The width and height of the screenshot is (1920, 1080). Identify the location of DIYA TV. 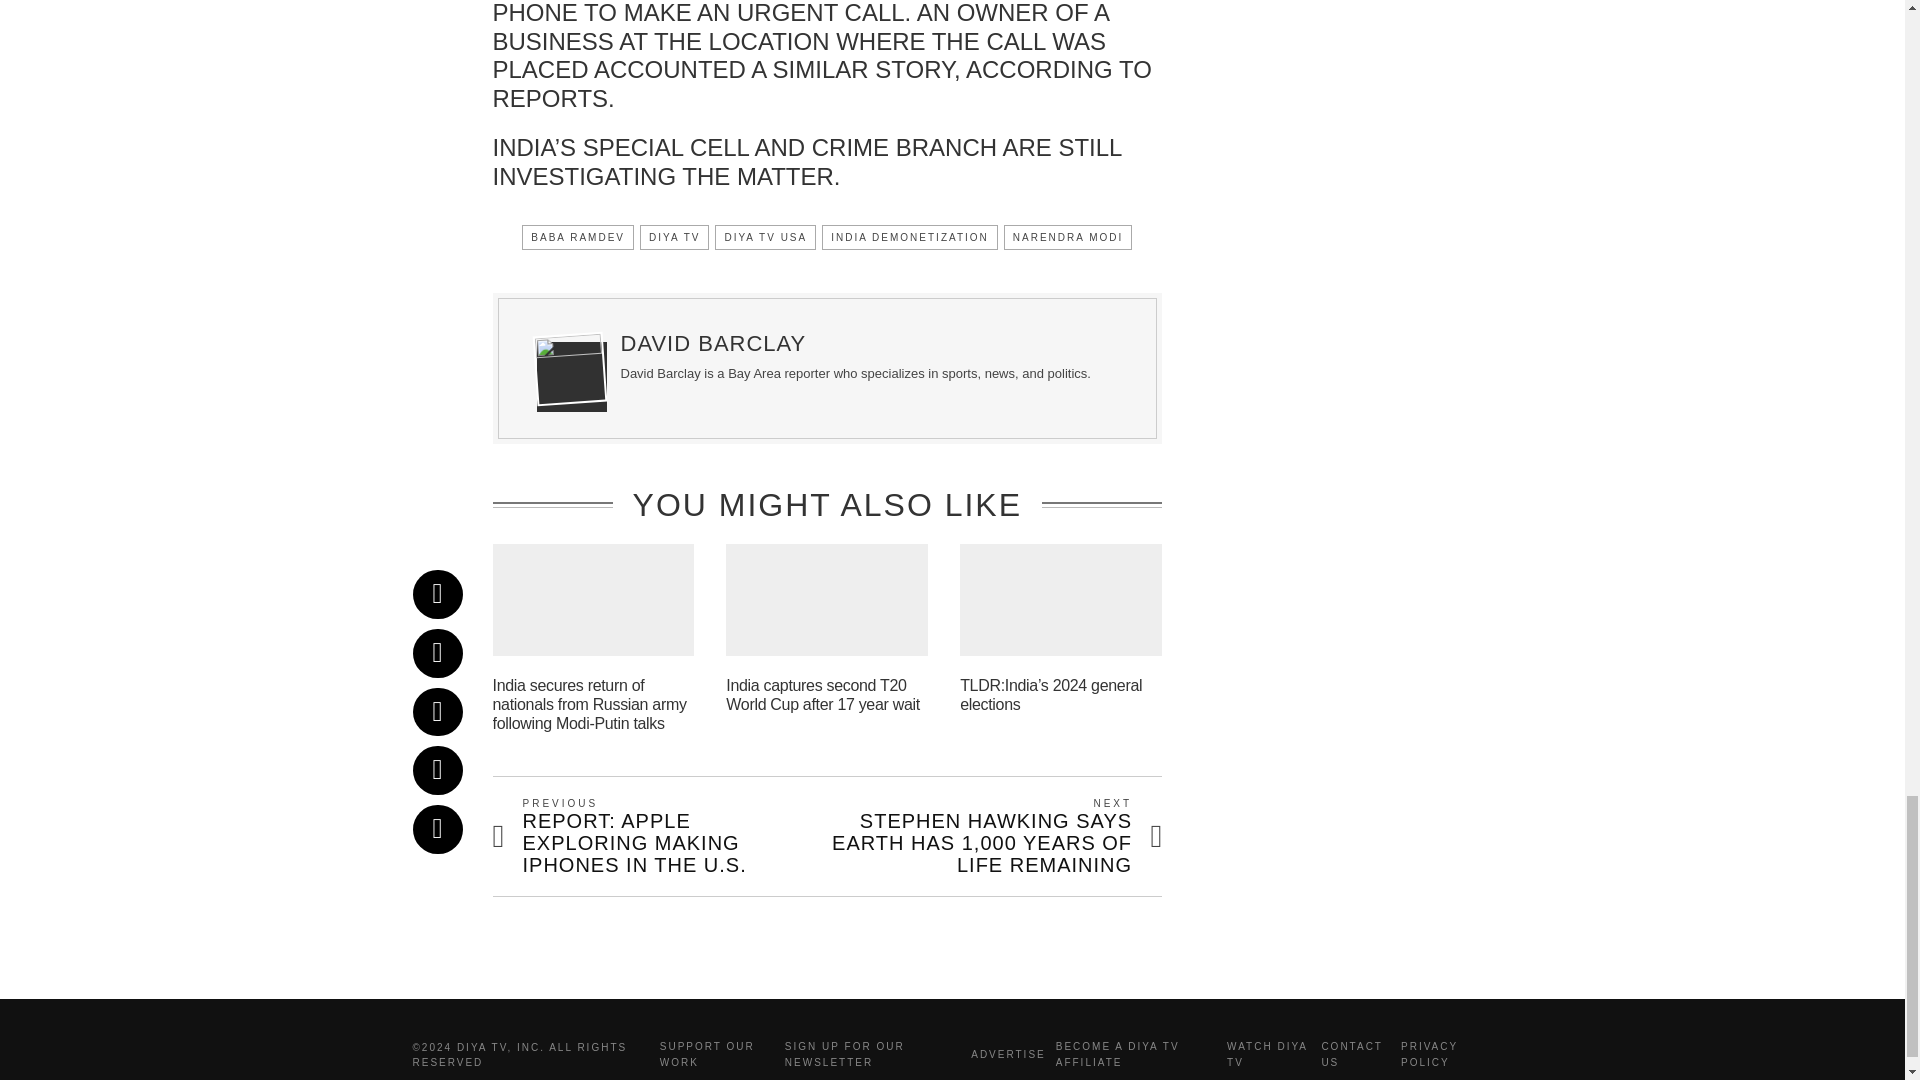
(674, 236).